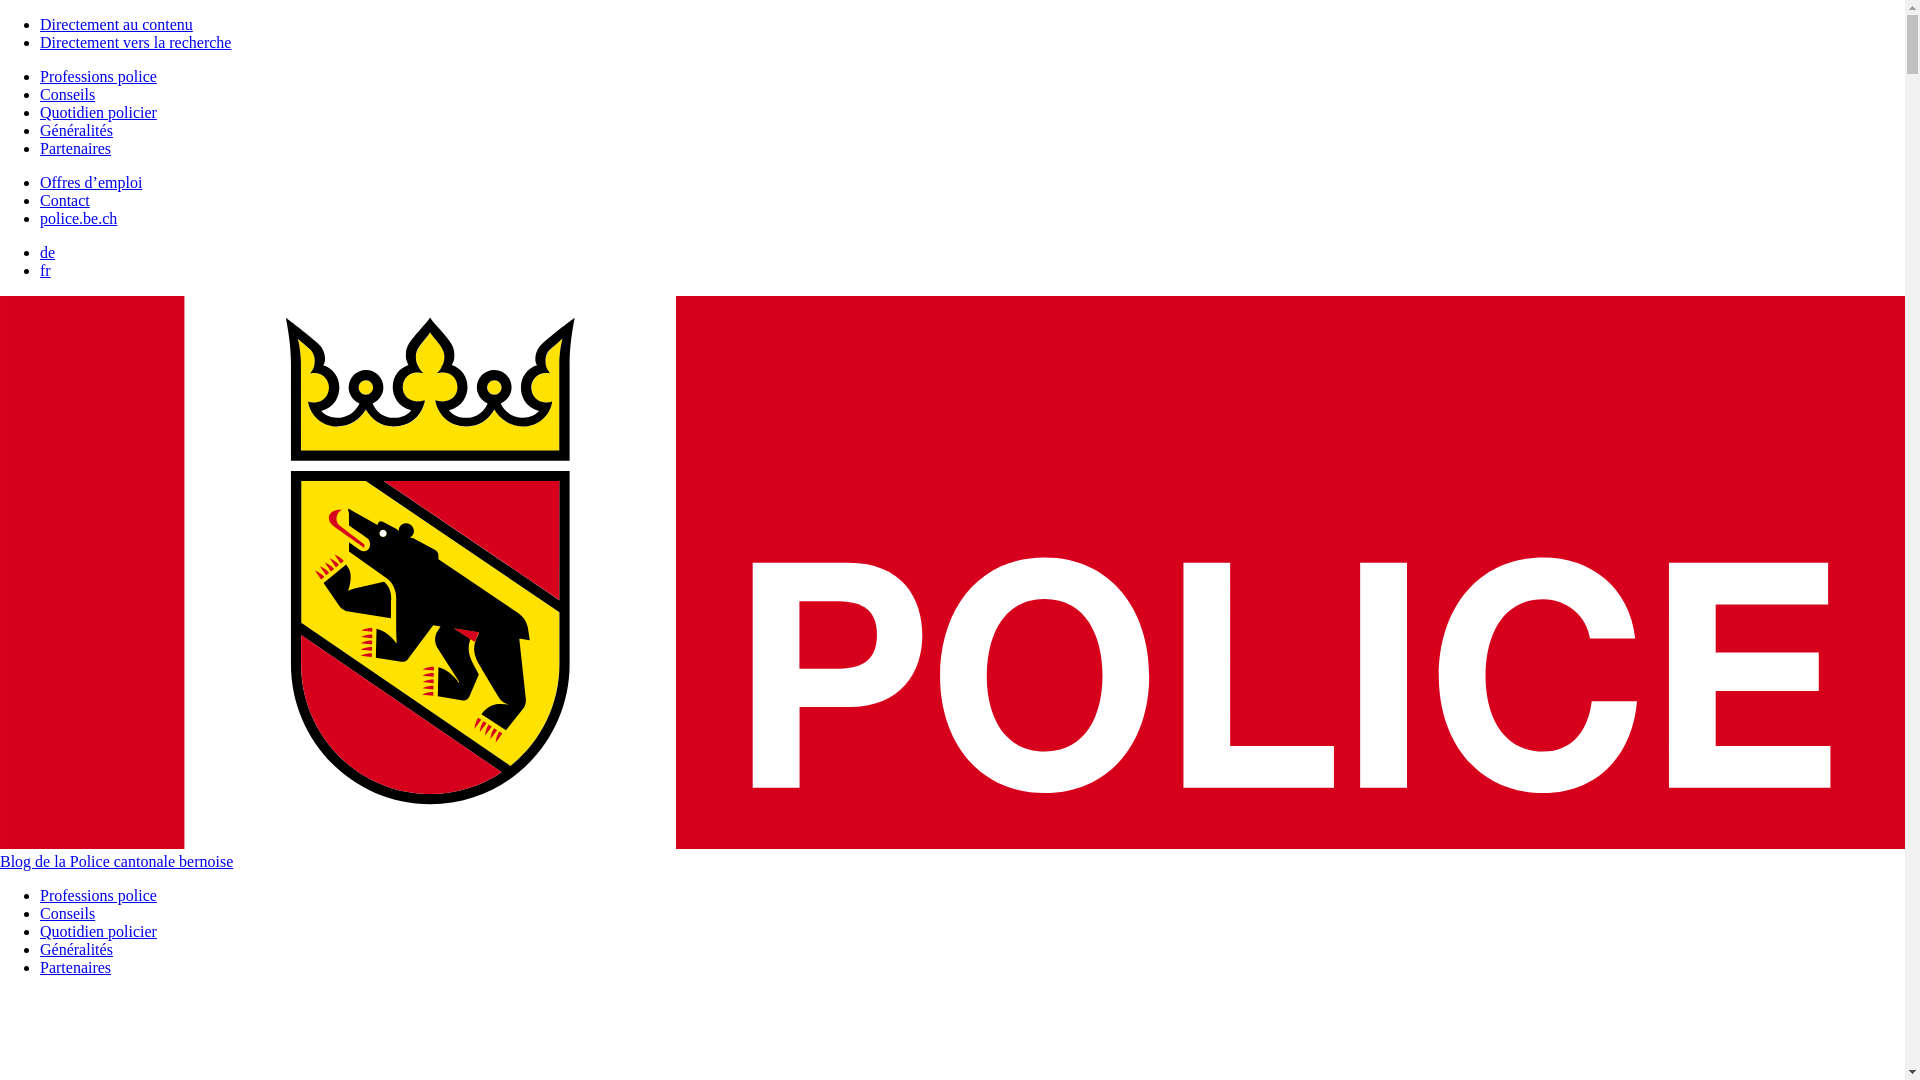 The height and width of the screenshot is (1080, 1920). What do you see at coordinates (98, 112) in the screenshot?
I see `Quotidien policier` at bounding box center [98, 112].